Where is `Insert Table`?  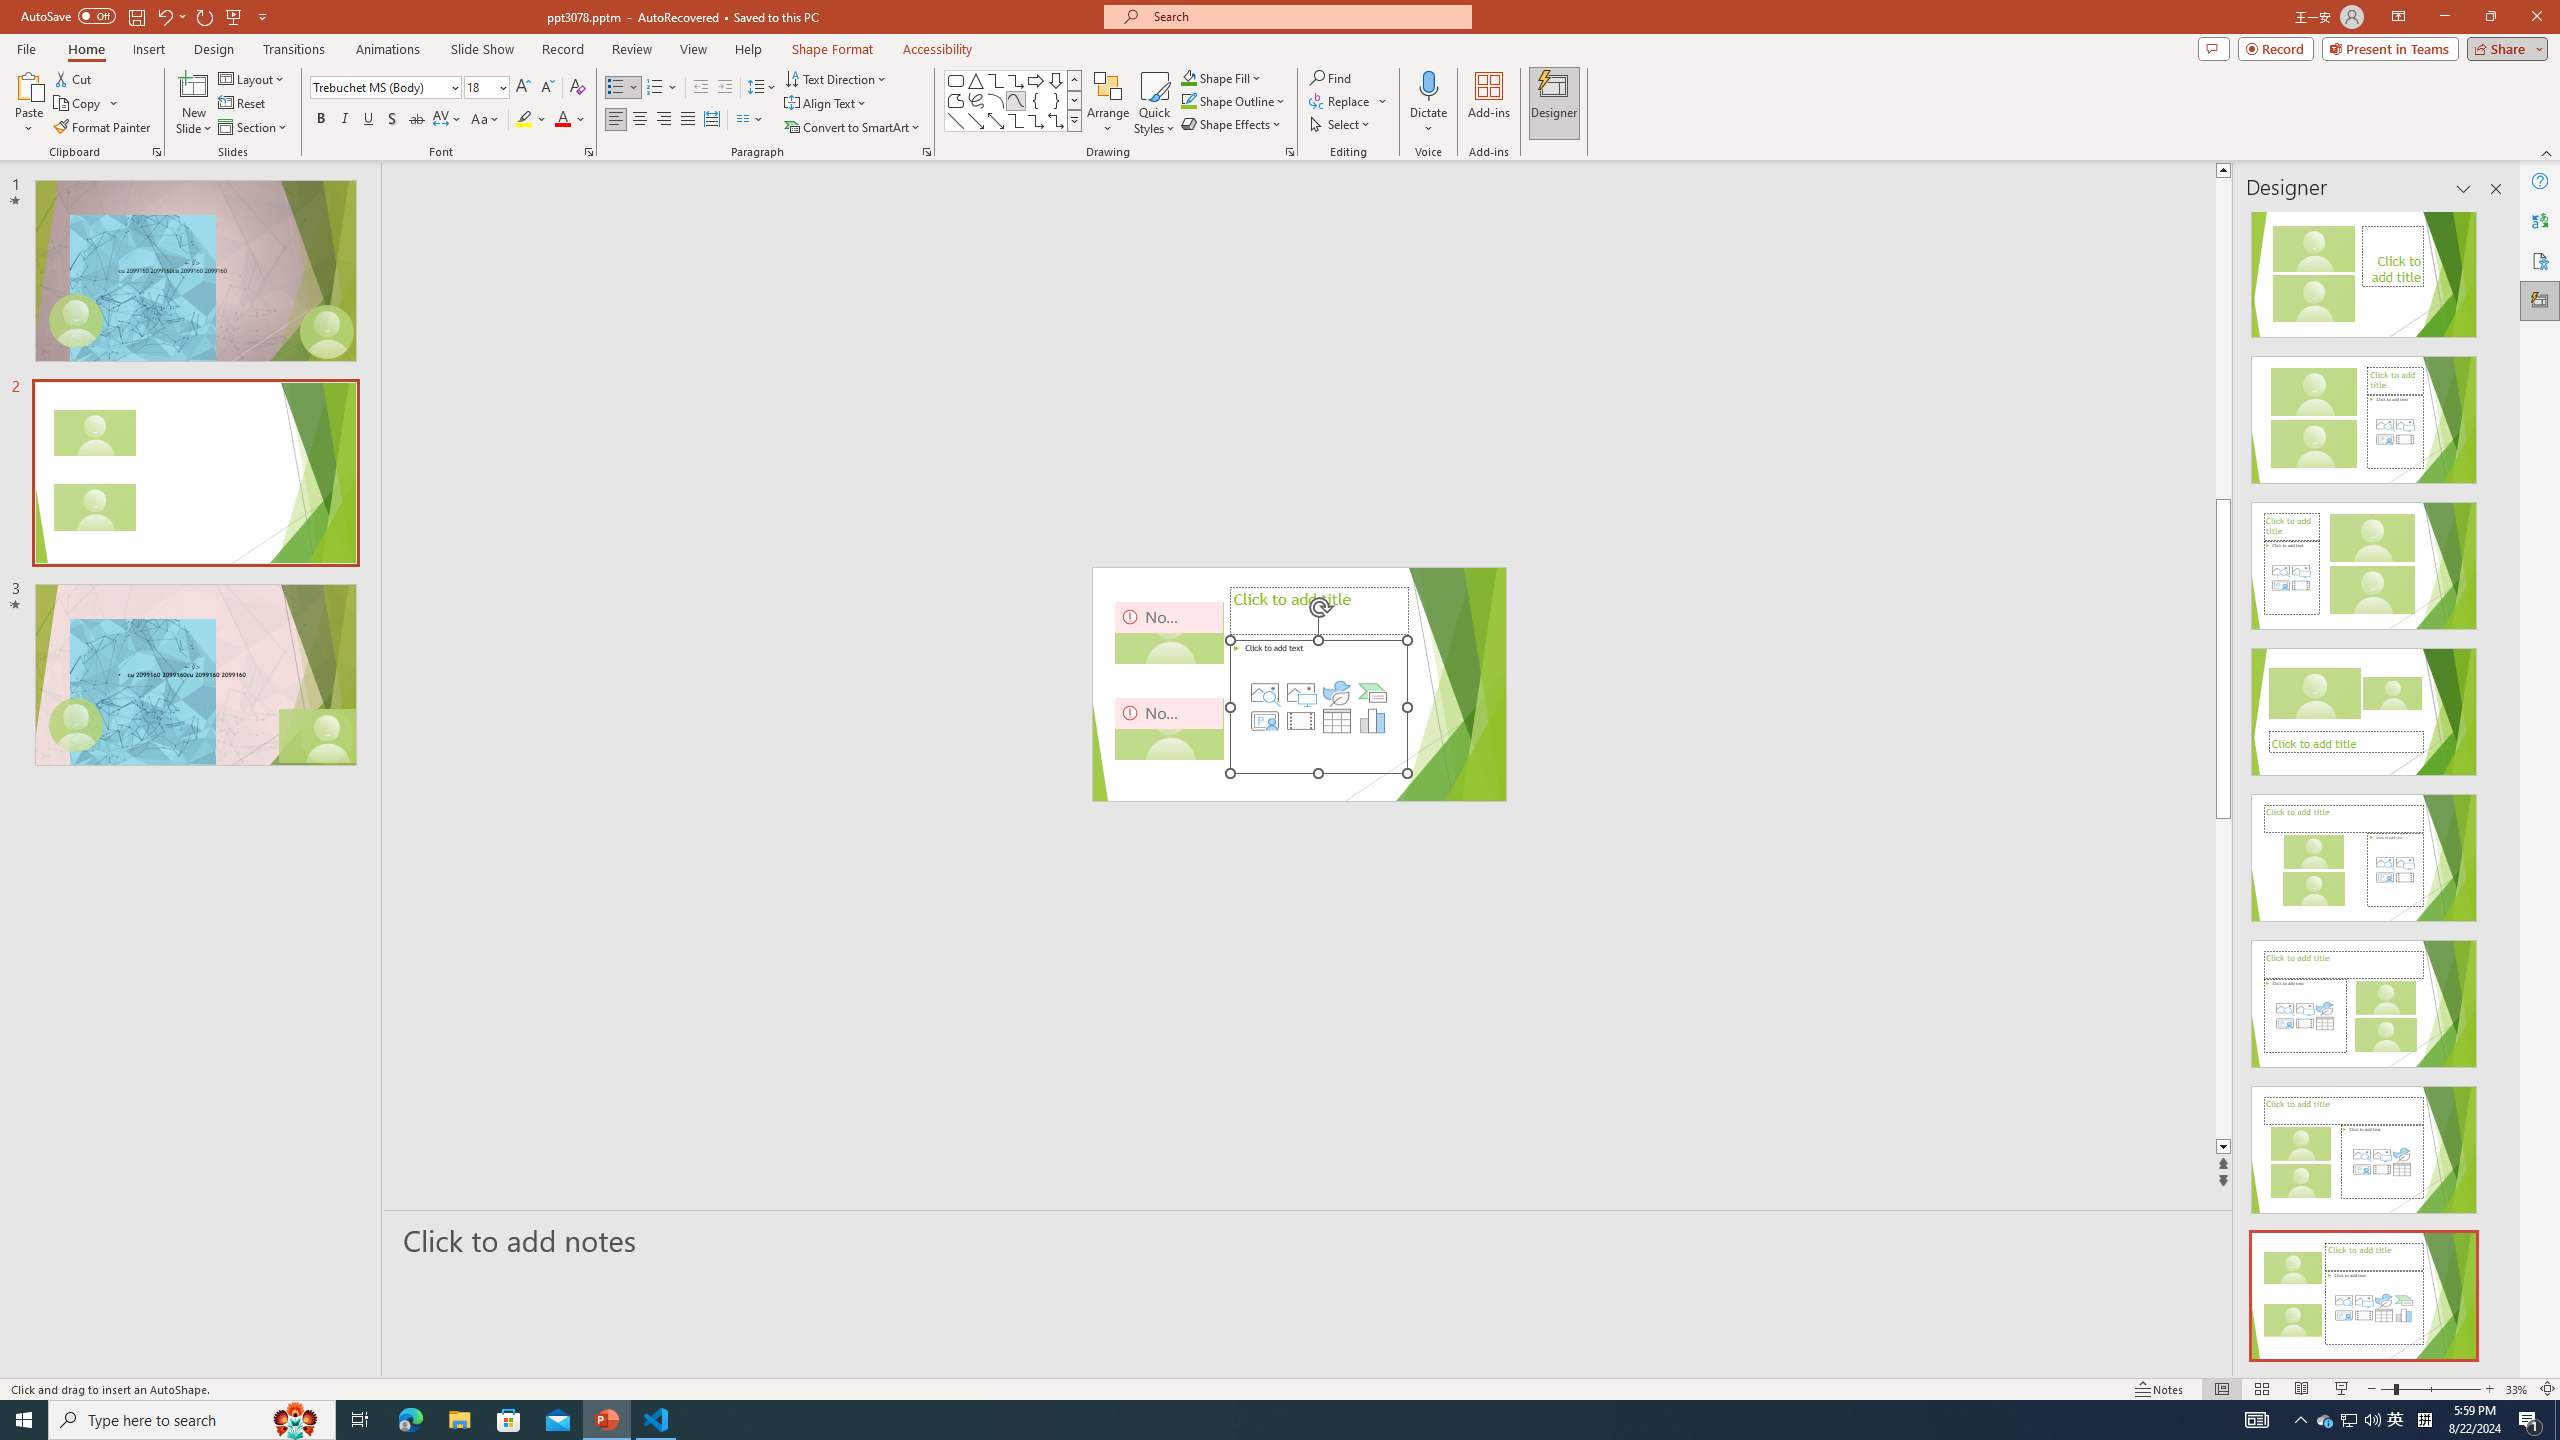 Insert Table is located at coordinates (1337, 720).